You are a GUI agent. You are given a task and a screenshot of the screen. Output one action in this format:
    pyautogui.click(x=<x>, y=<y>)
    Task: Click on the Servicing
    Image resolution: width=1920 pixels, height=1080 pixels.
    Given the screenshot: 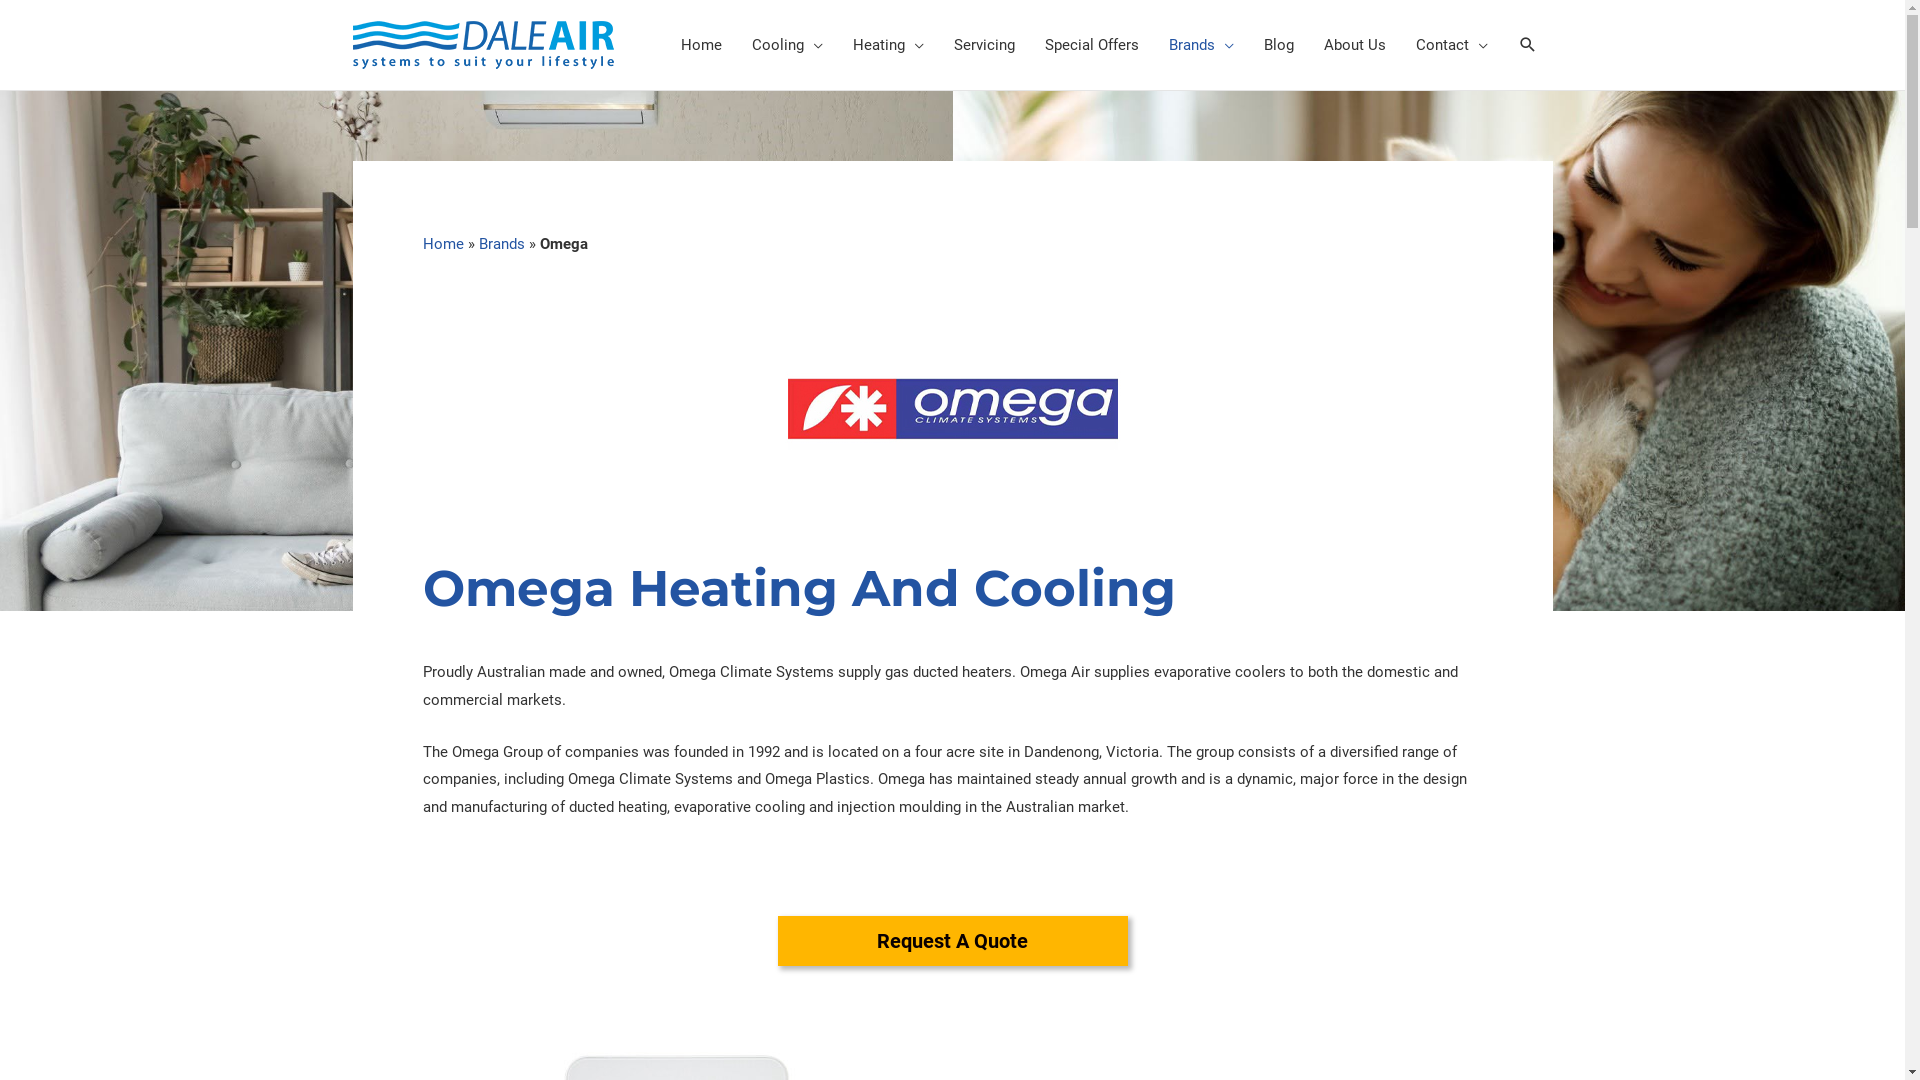 What is the action you would take?
    pyautogui.click(x=984, y=45)
    